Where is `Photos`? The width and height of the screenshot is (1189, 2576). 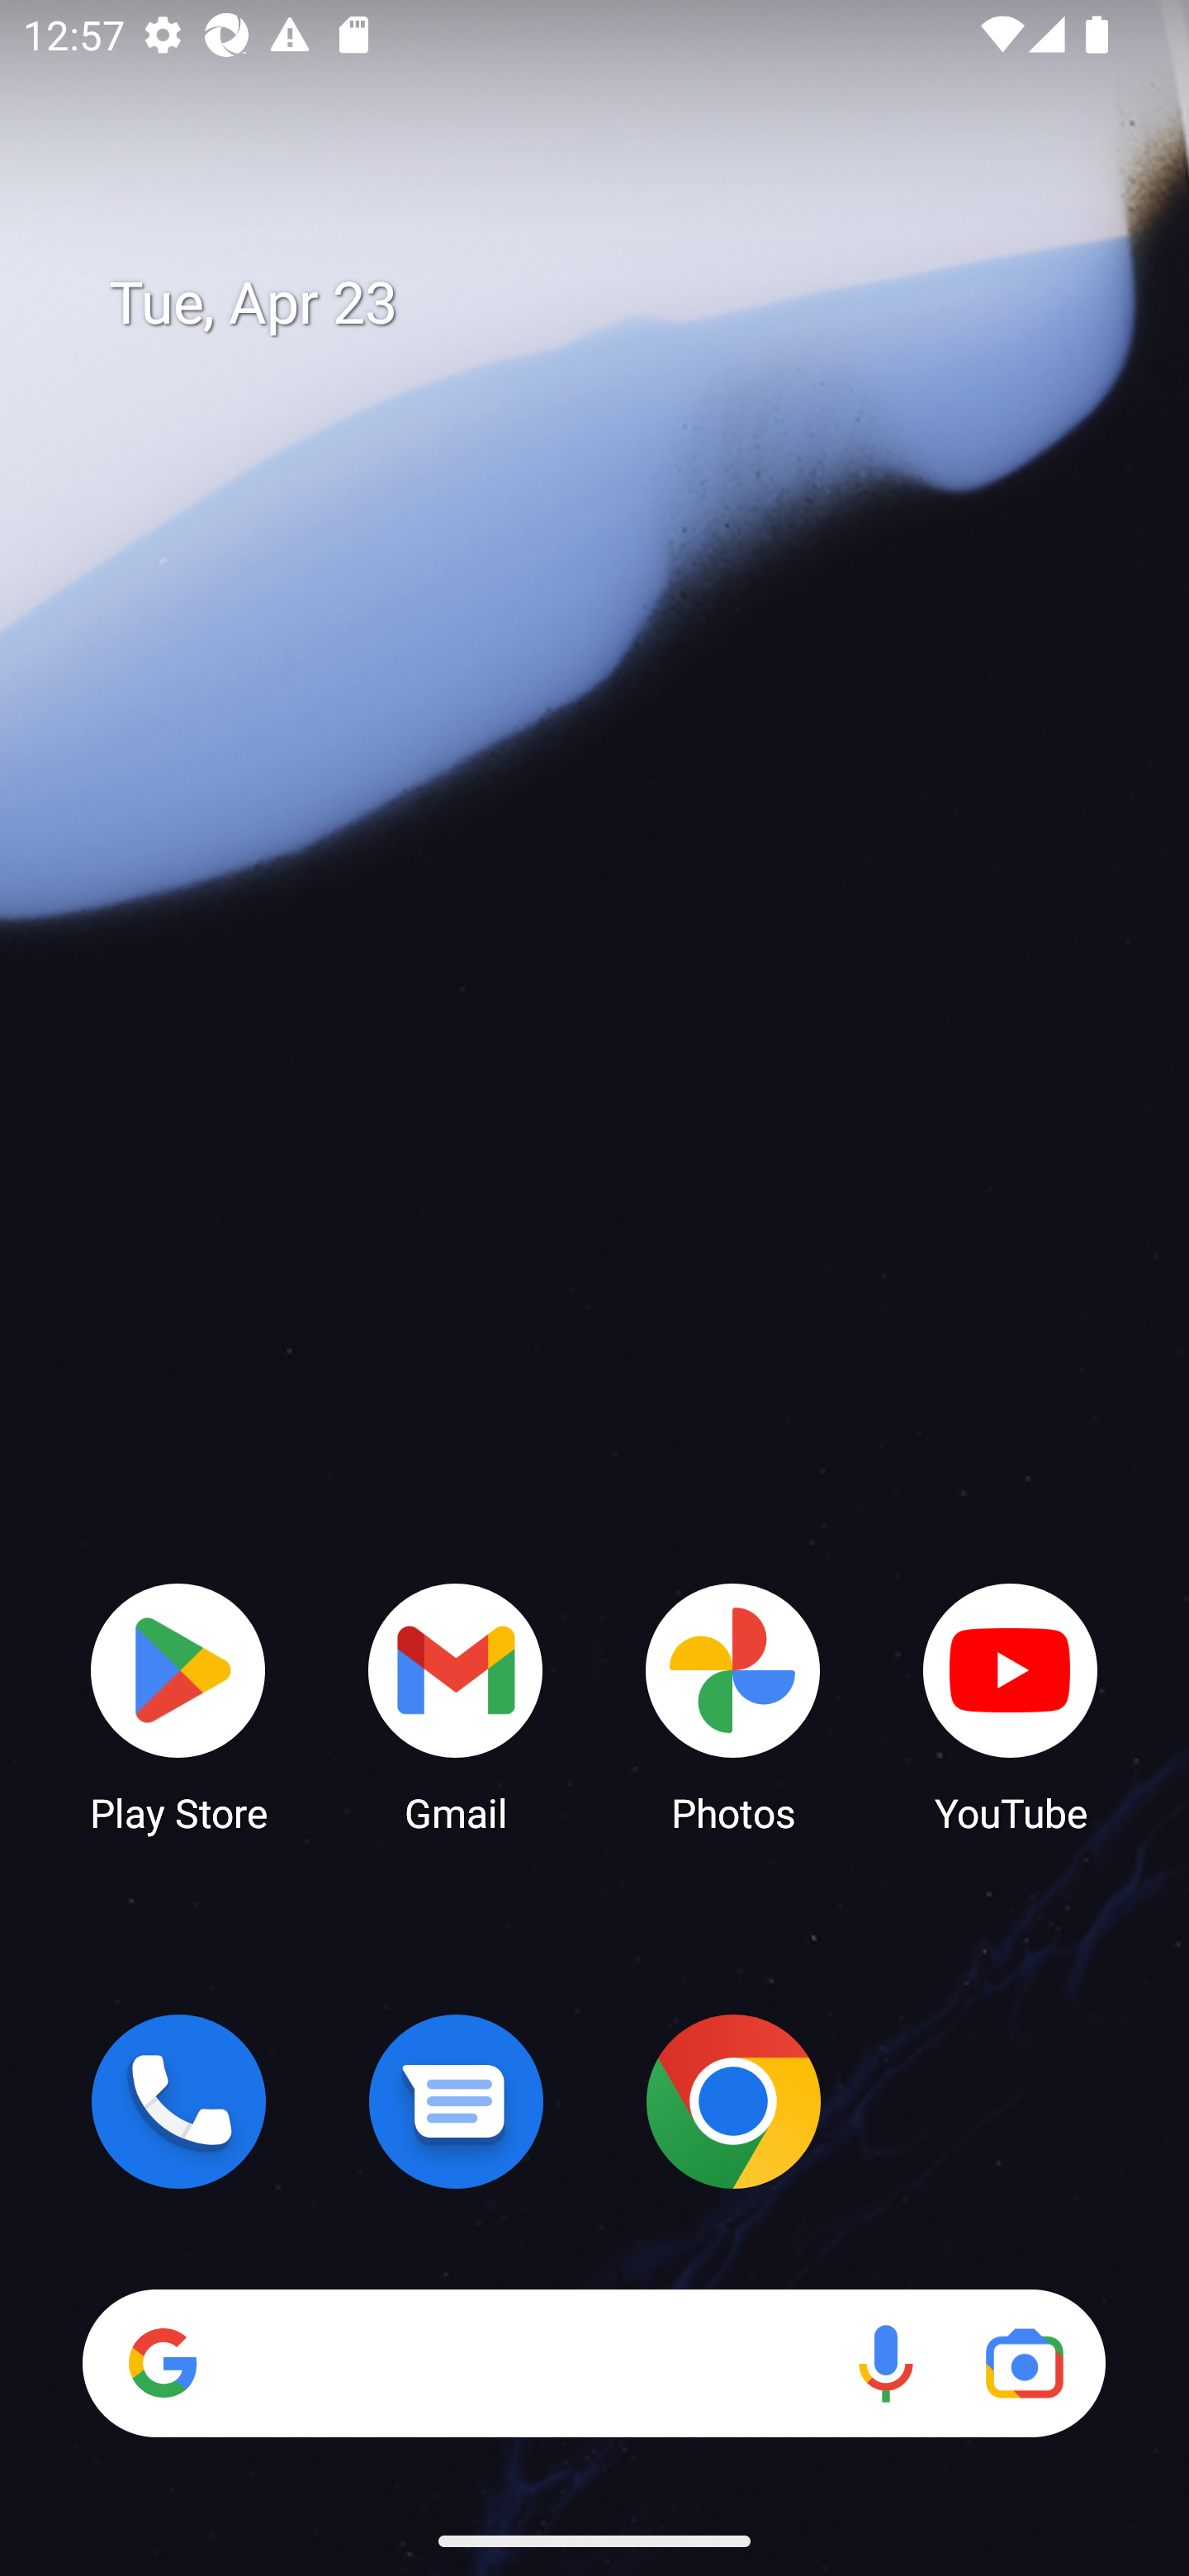
Photos is located at coordinates (733, 1706).